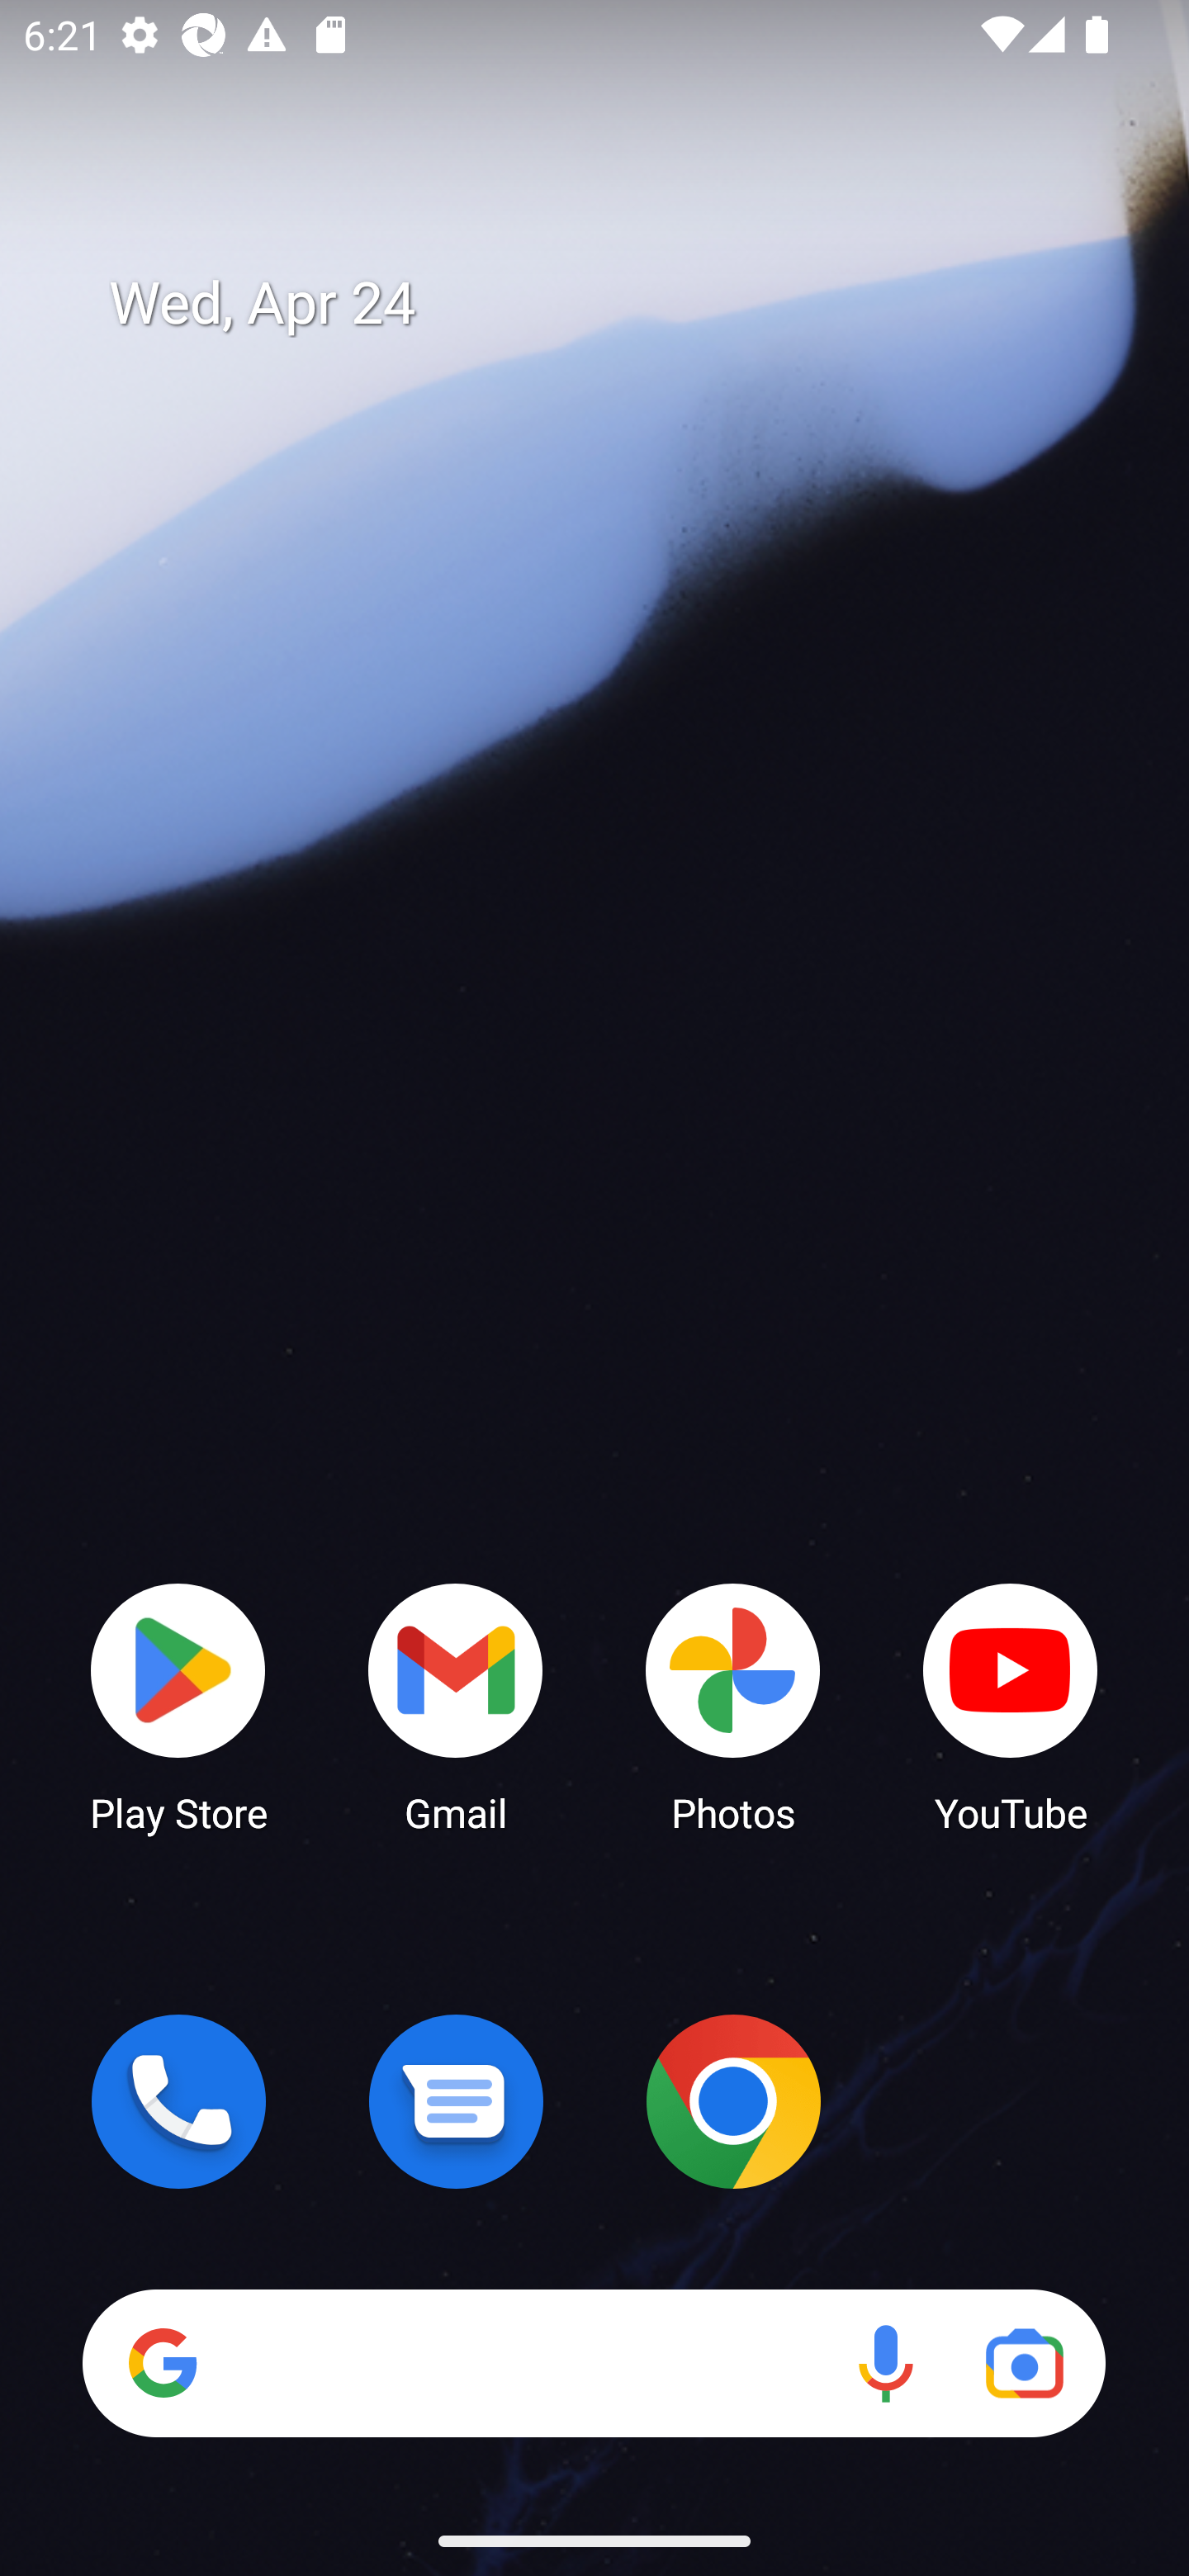 Image resolution: width=1189 pixels, height=2576 pixels. What do you see at coordinates (456, 1706) in the screenshot?
I see `Gmail` at bounding box center [456, 1706].